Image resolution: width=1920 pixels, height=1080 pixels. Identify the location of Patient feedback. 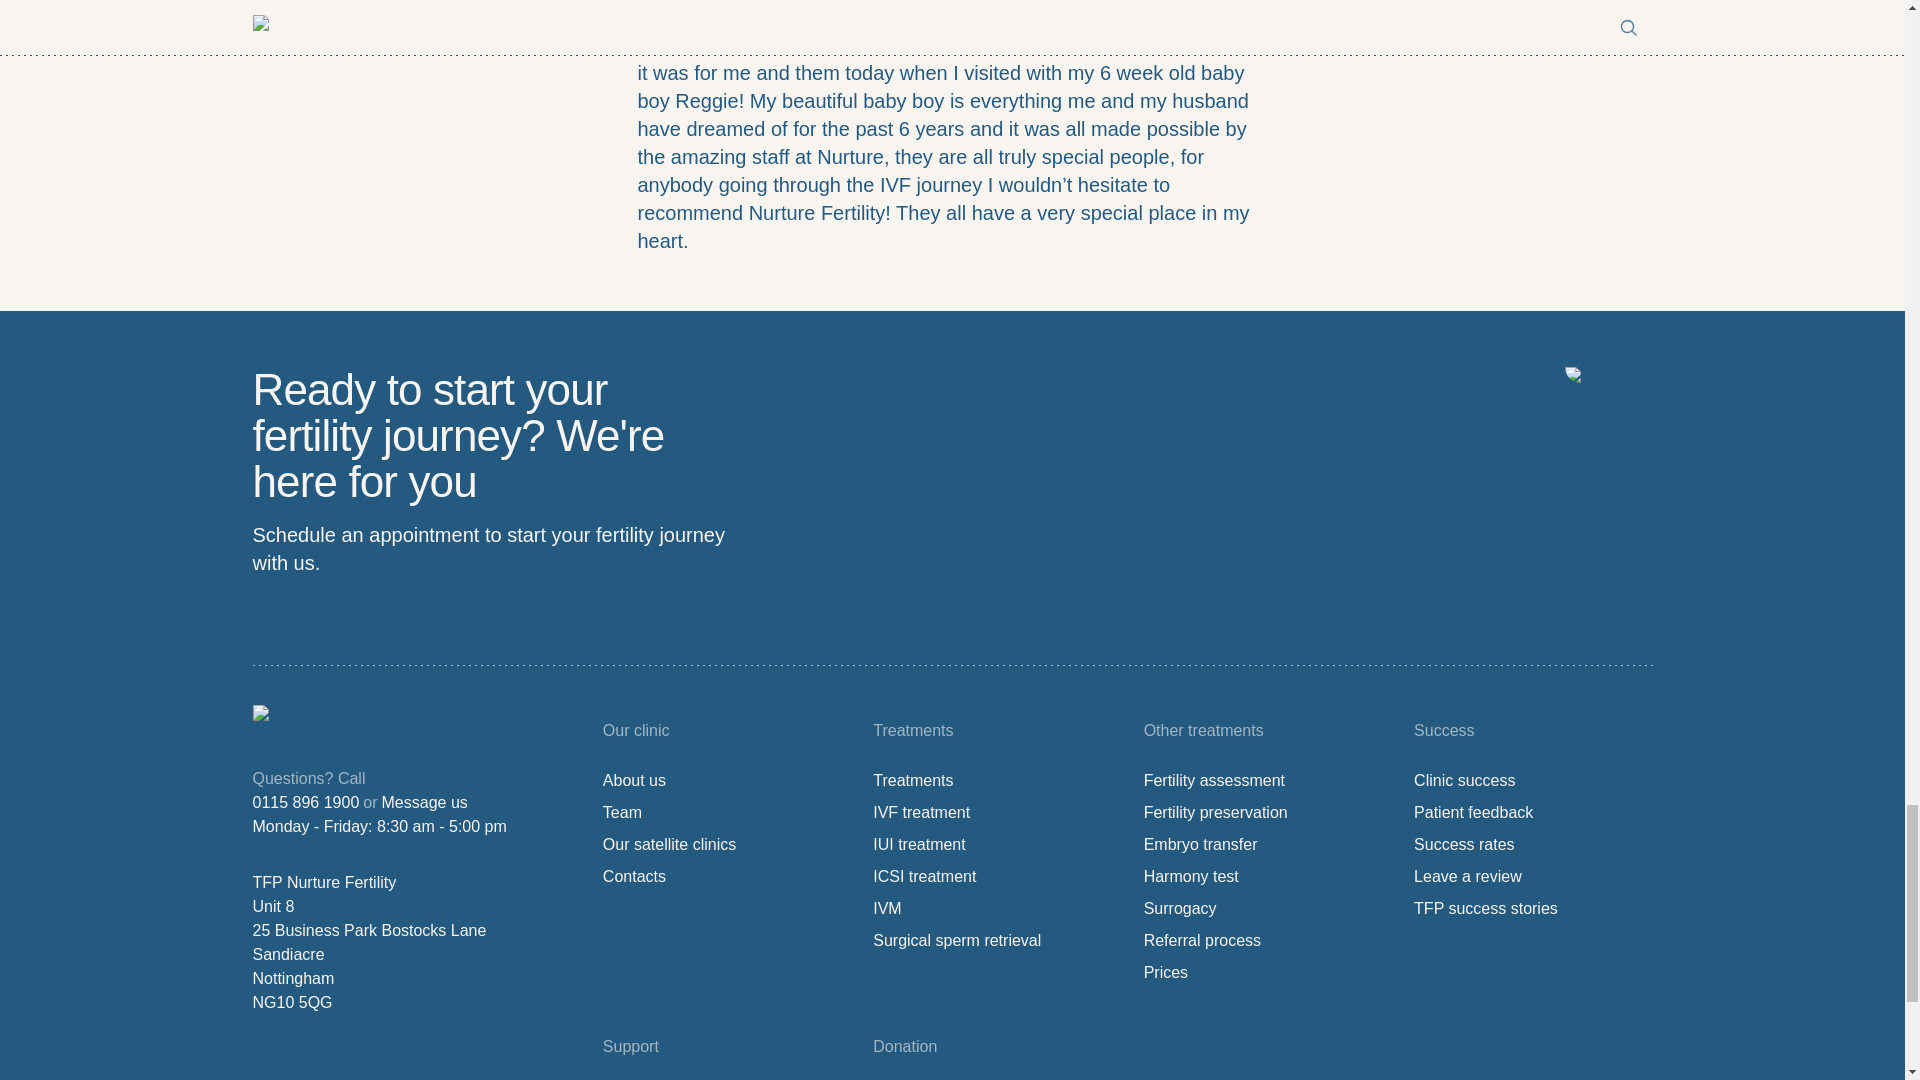
(1472, 812).